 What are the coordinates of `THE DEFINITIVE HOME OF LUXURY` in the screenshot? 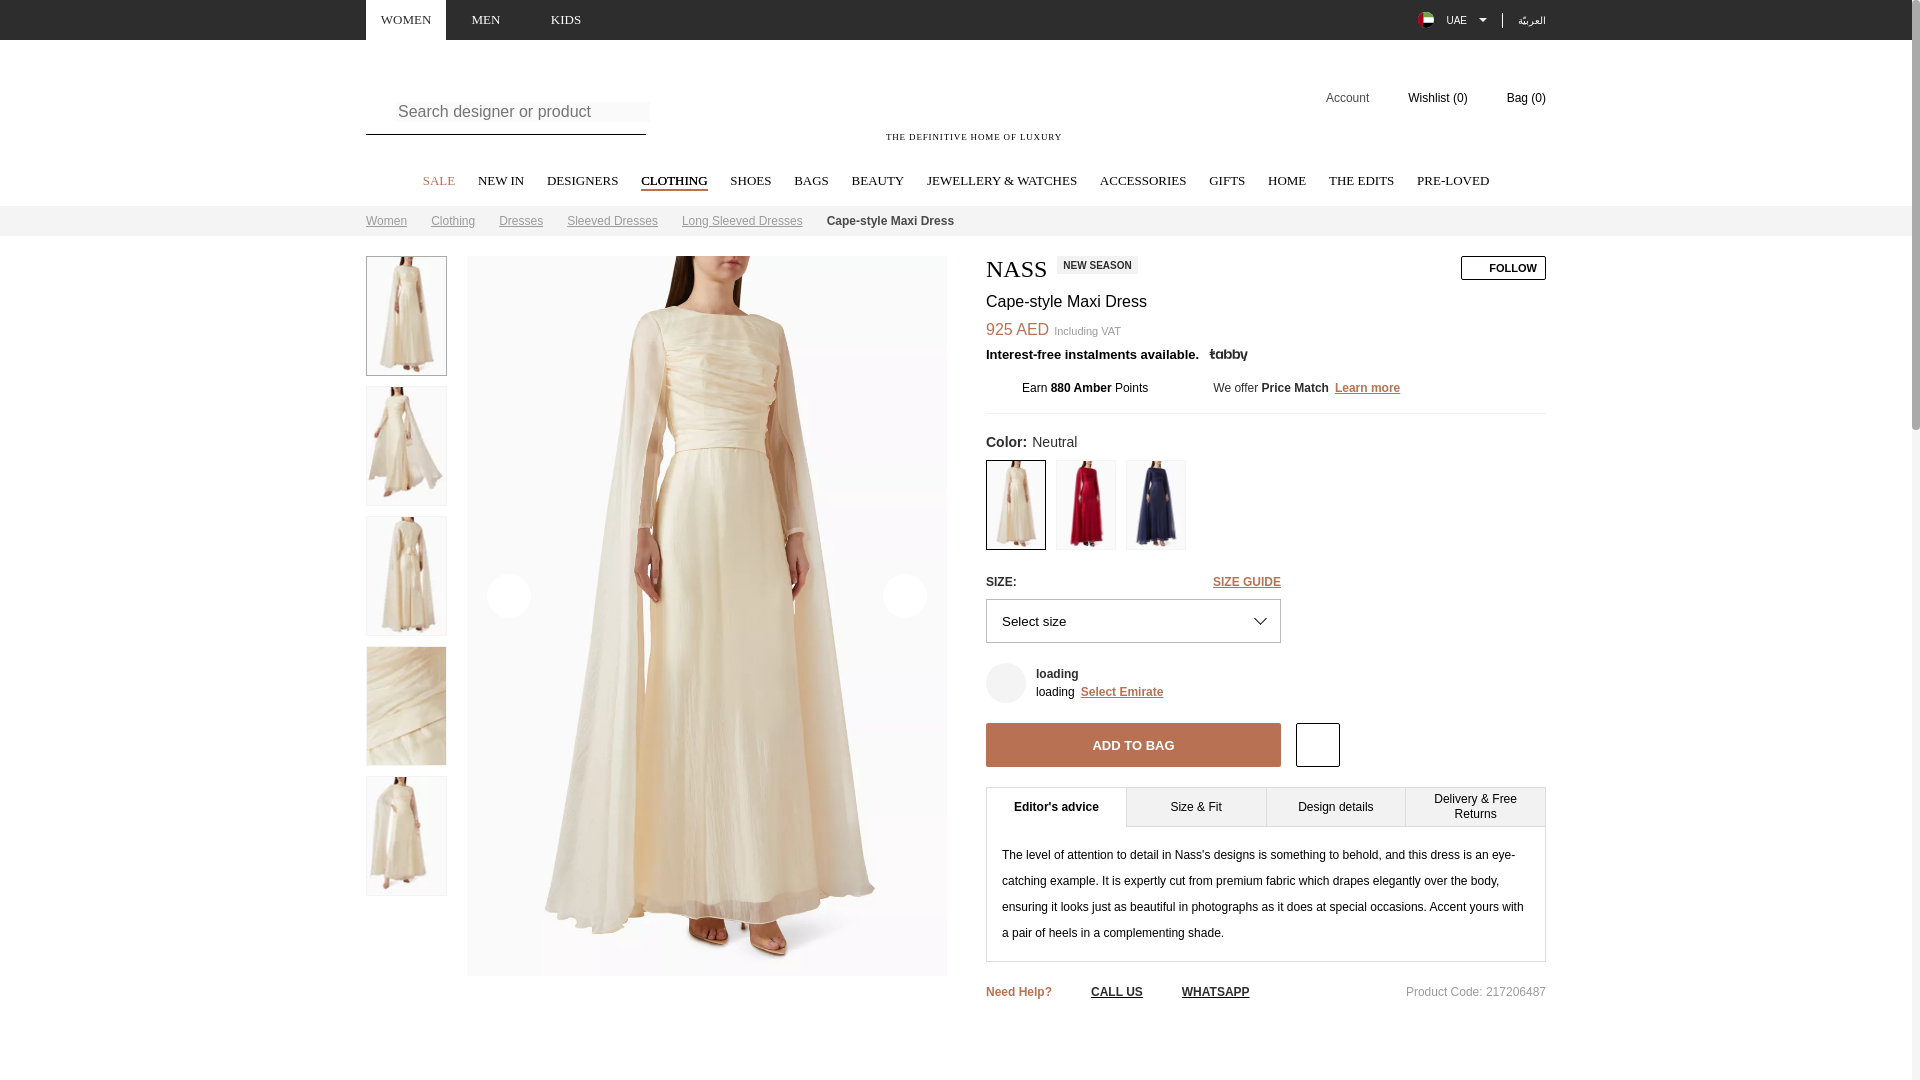 It's located at (974, 110).